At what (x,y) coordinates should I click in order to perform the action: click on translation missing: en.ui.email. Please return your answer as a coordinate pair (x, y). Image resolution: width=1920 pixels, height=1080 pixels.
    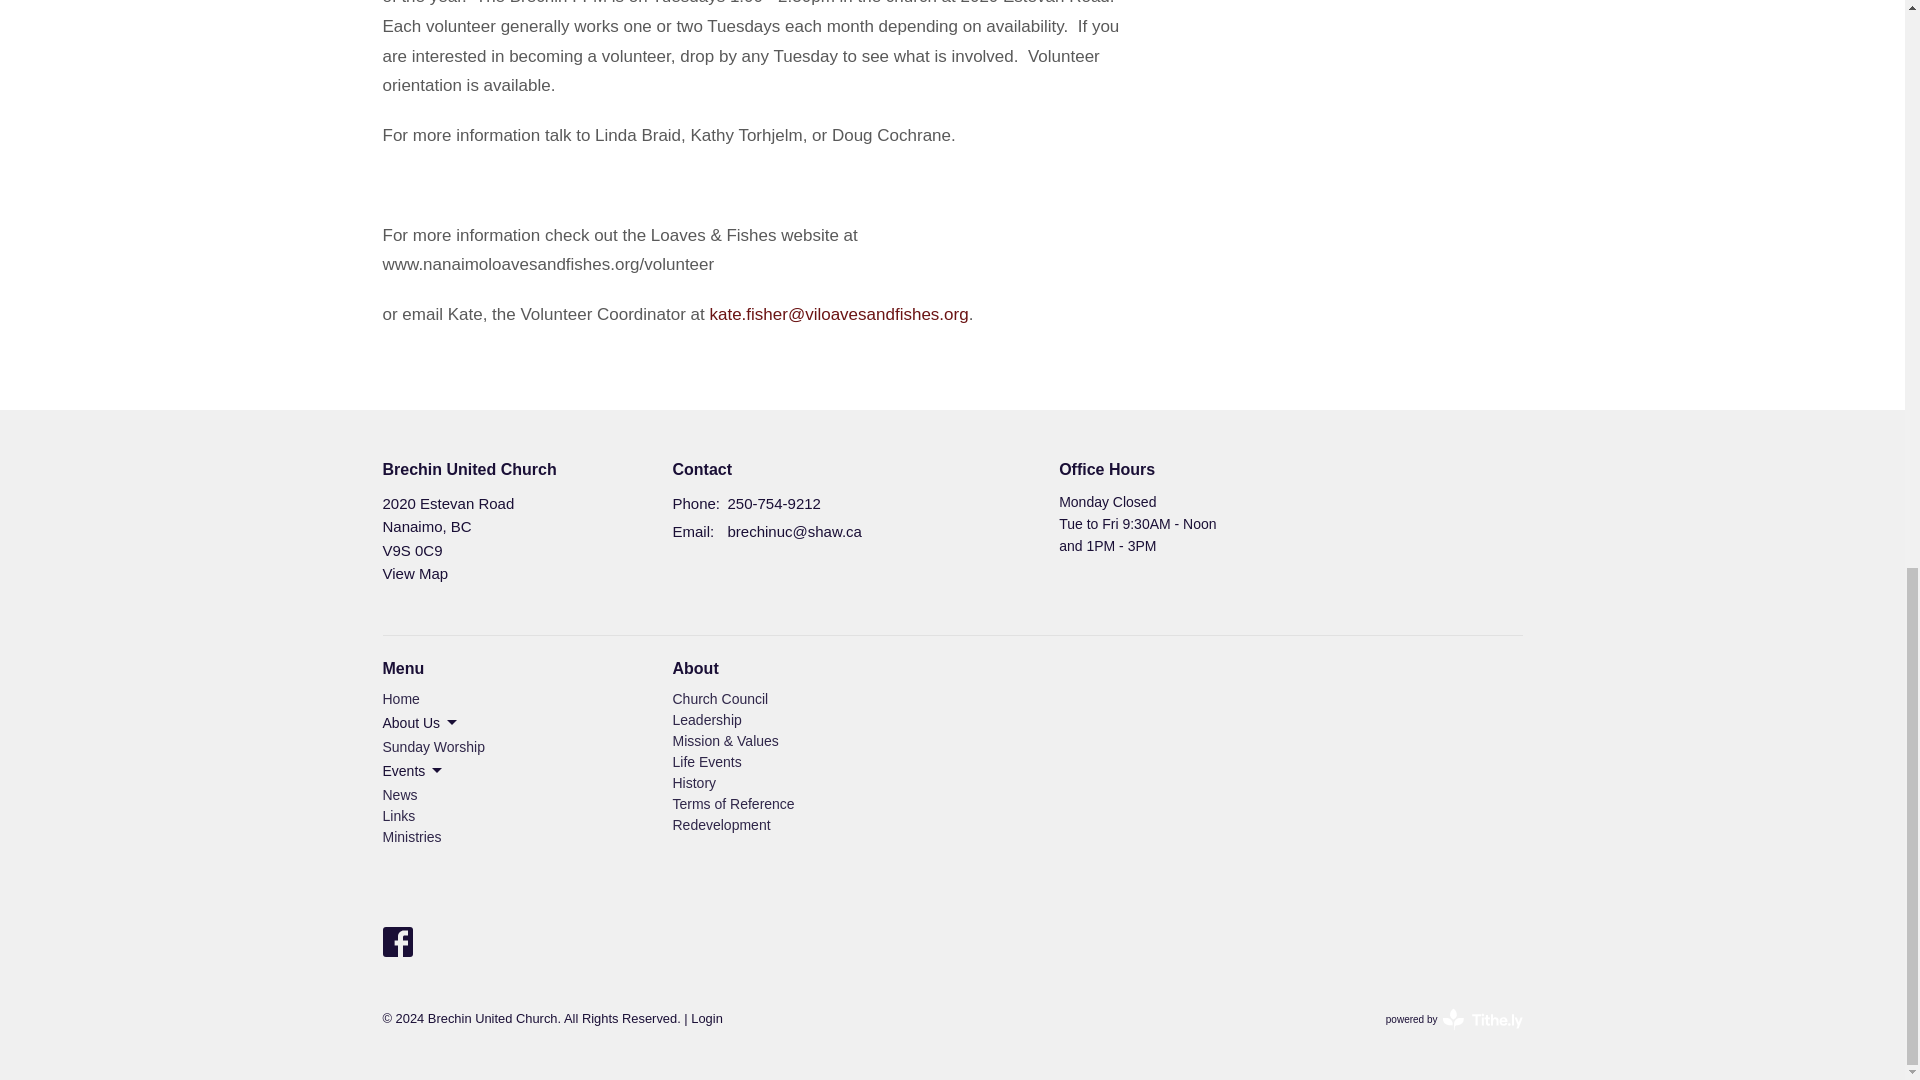
    Looking at the image, I should click on (691, 531).